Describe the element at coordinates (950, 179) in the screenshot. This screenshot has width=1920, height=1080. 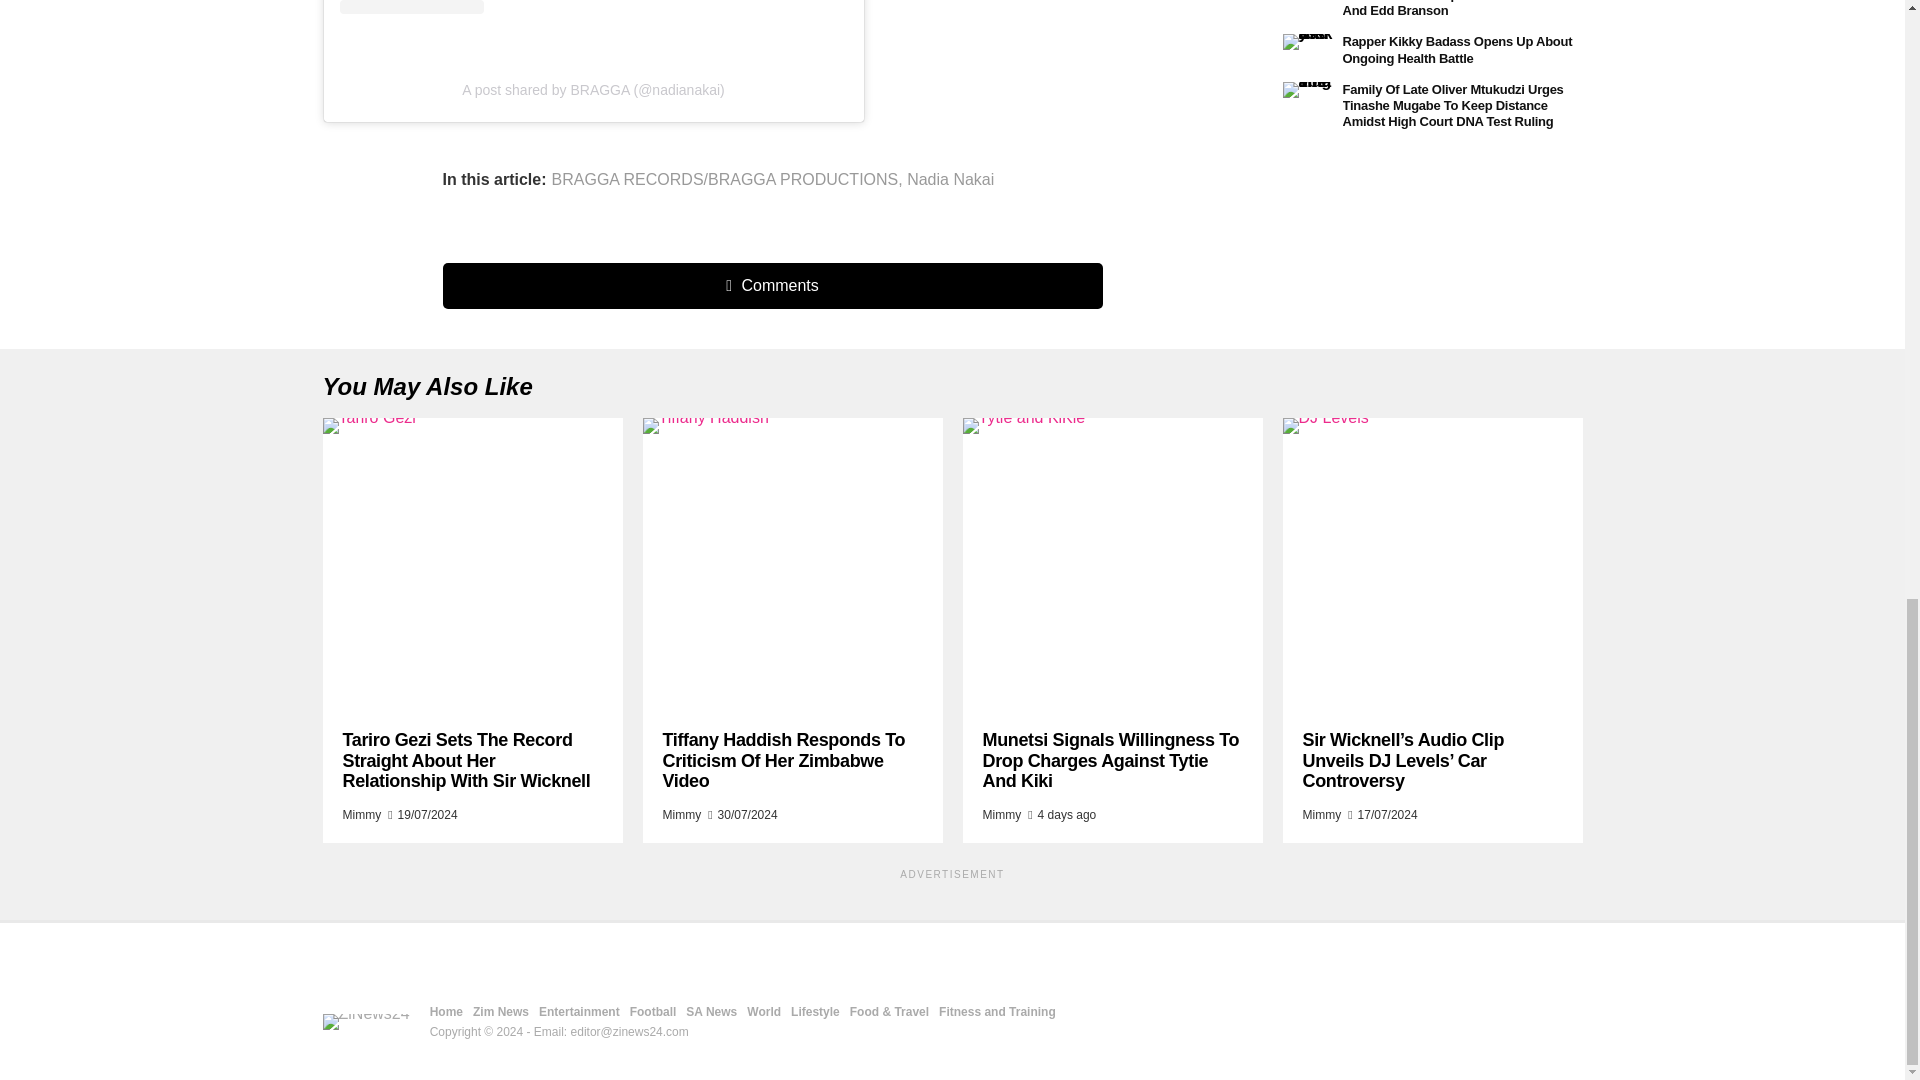
I see `Nadia Nakai` at that location.